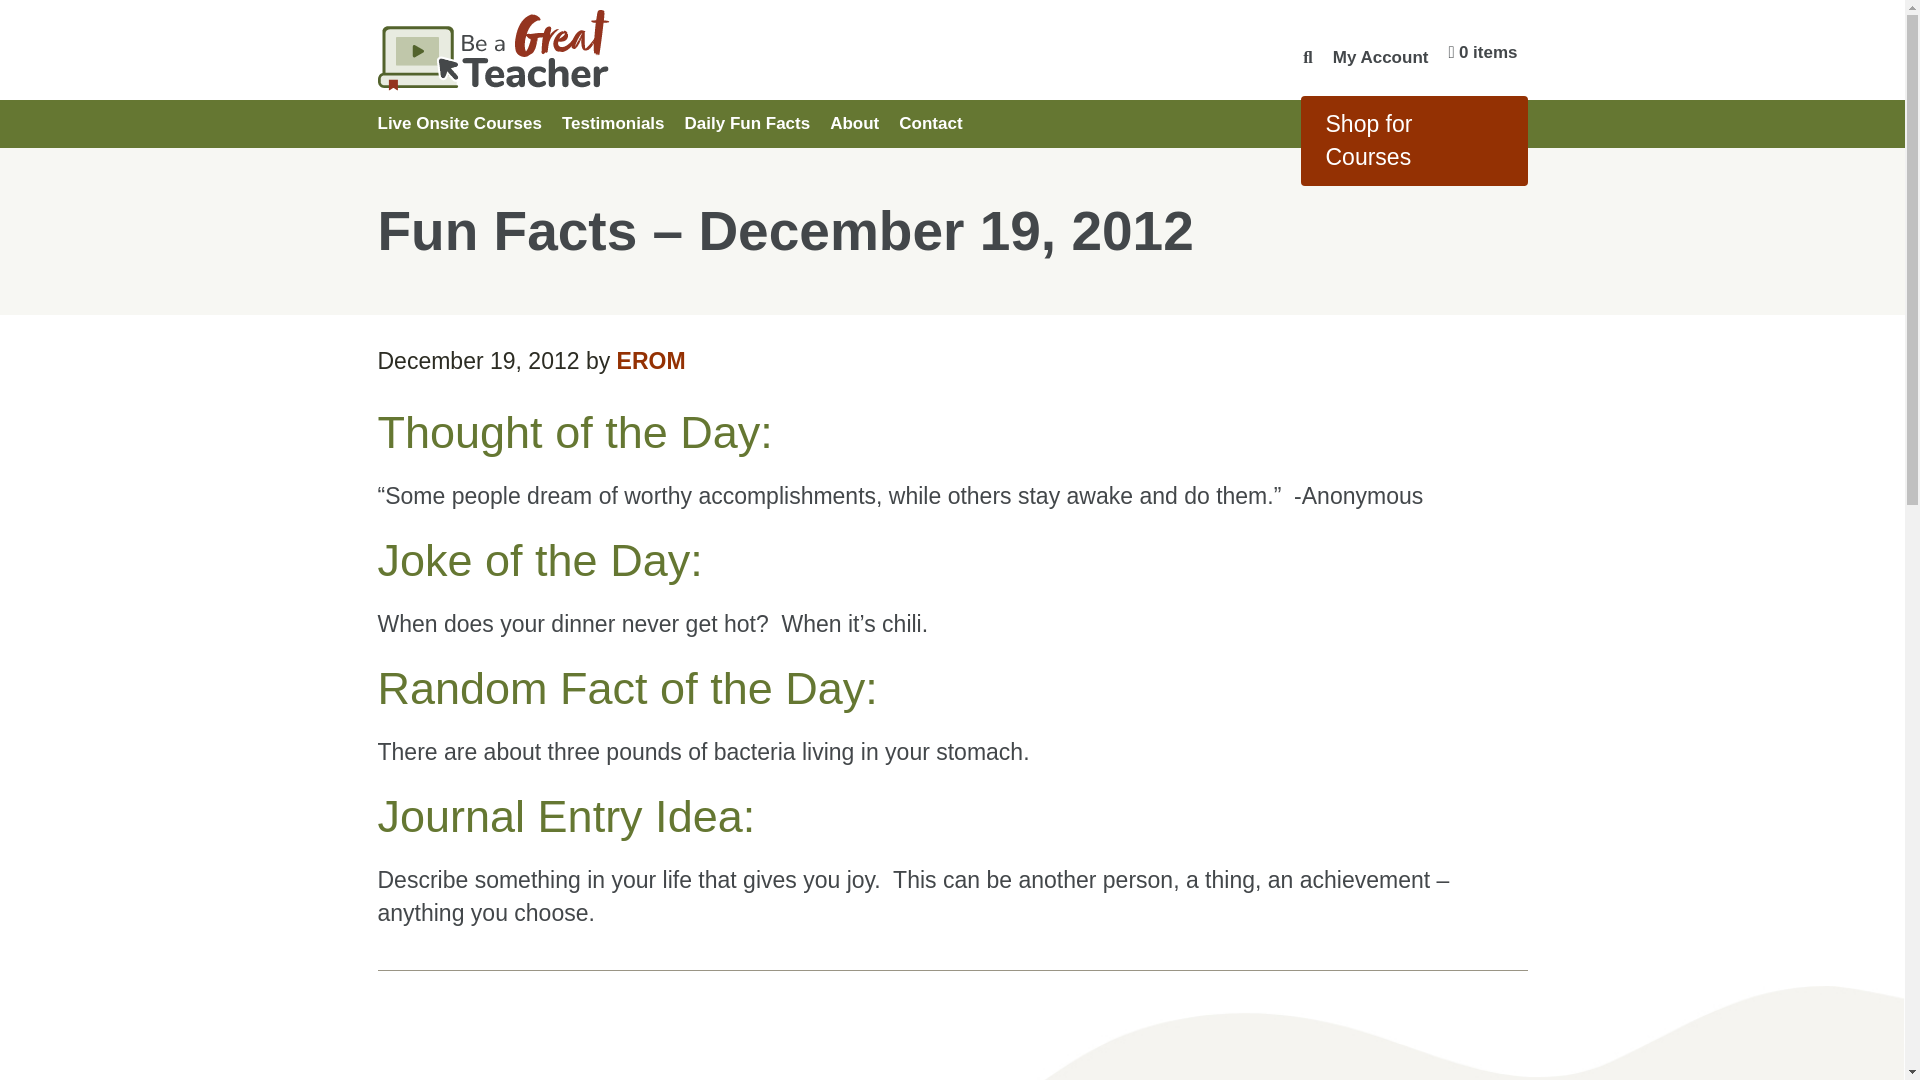  I want to click on Testimonials, so click(614, 123).